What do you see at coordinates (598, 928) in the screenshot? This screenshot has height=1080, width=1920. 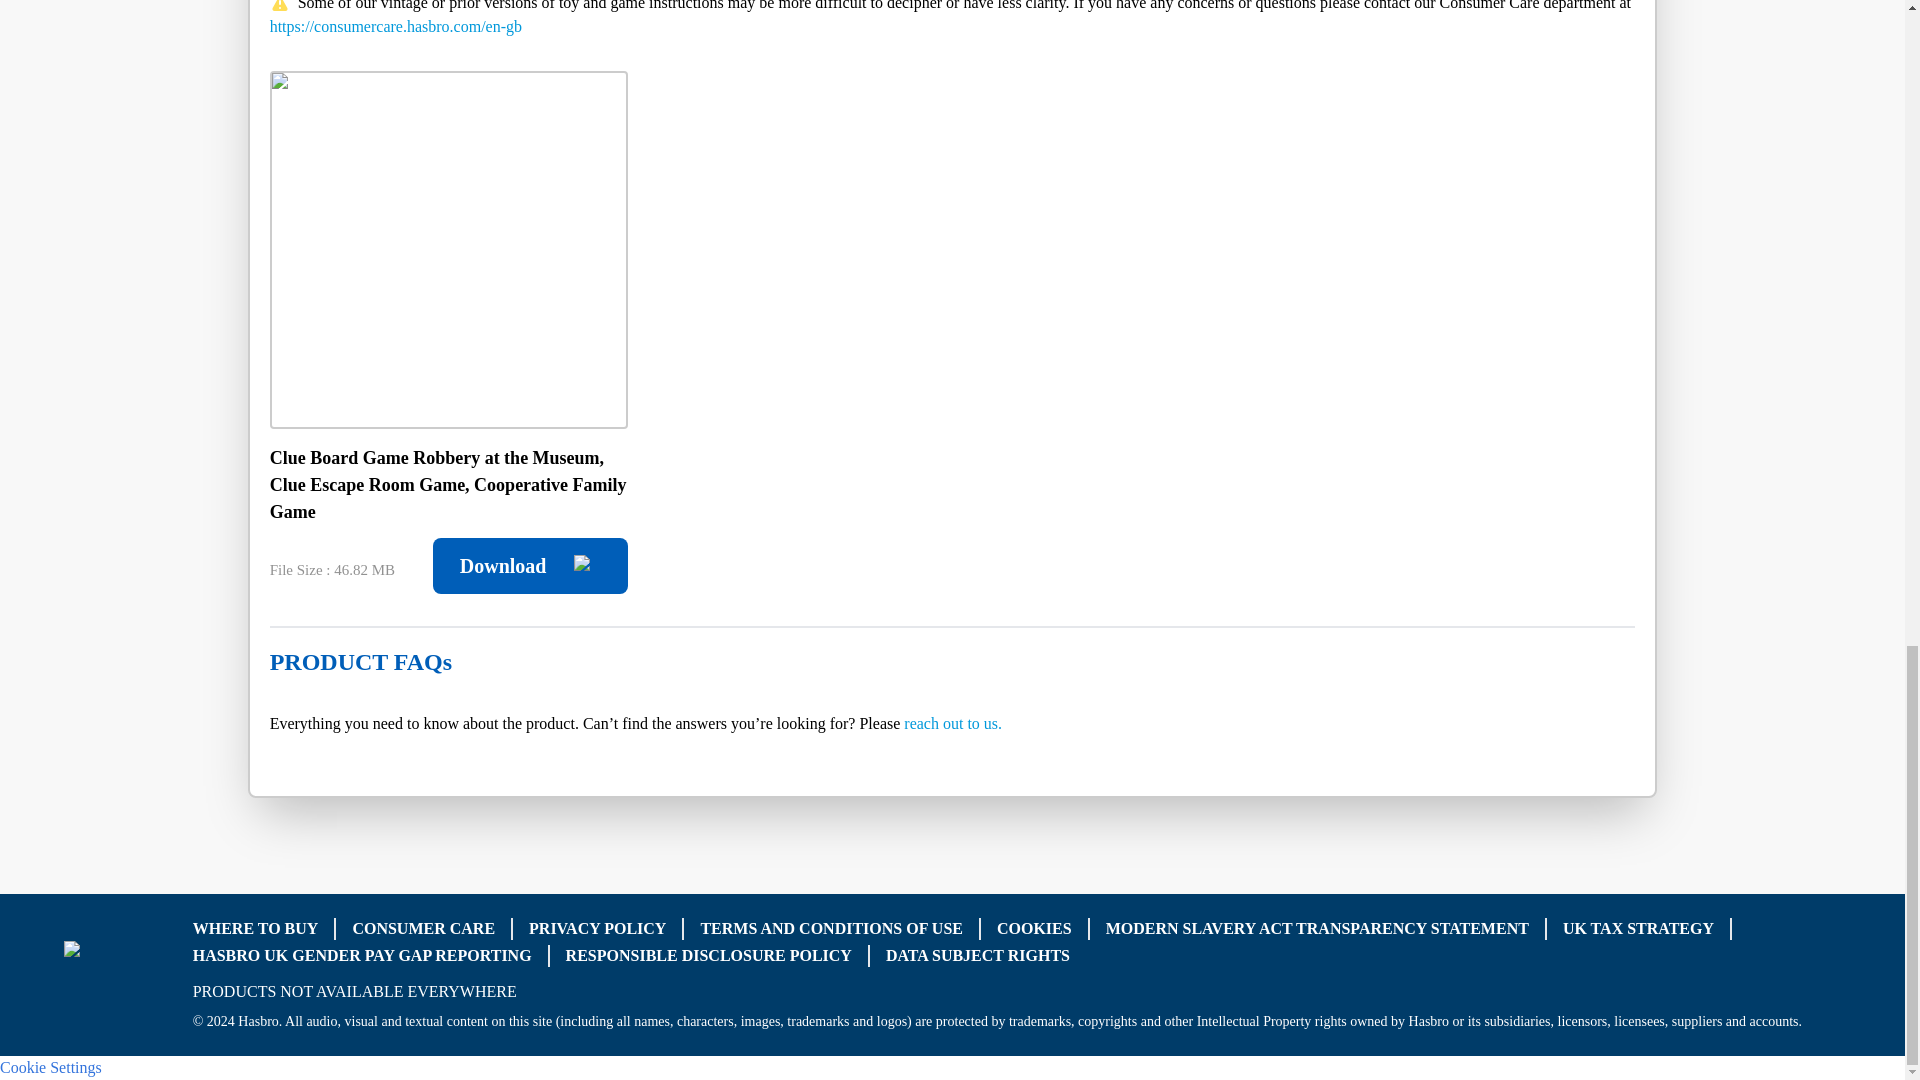 I see `PRIVACY POLICY` at bounding box center [598, 928].